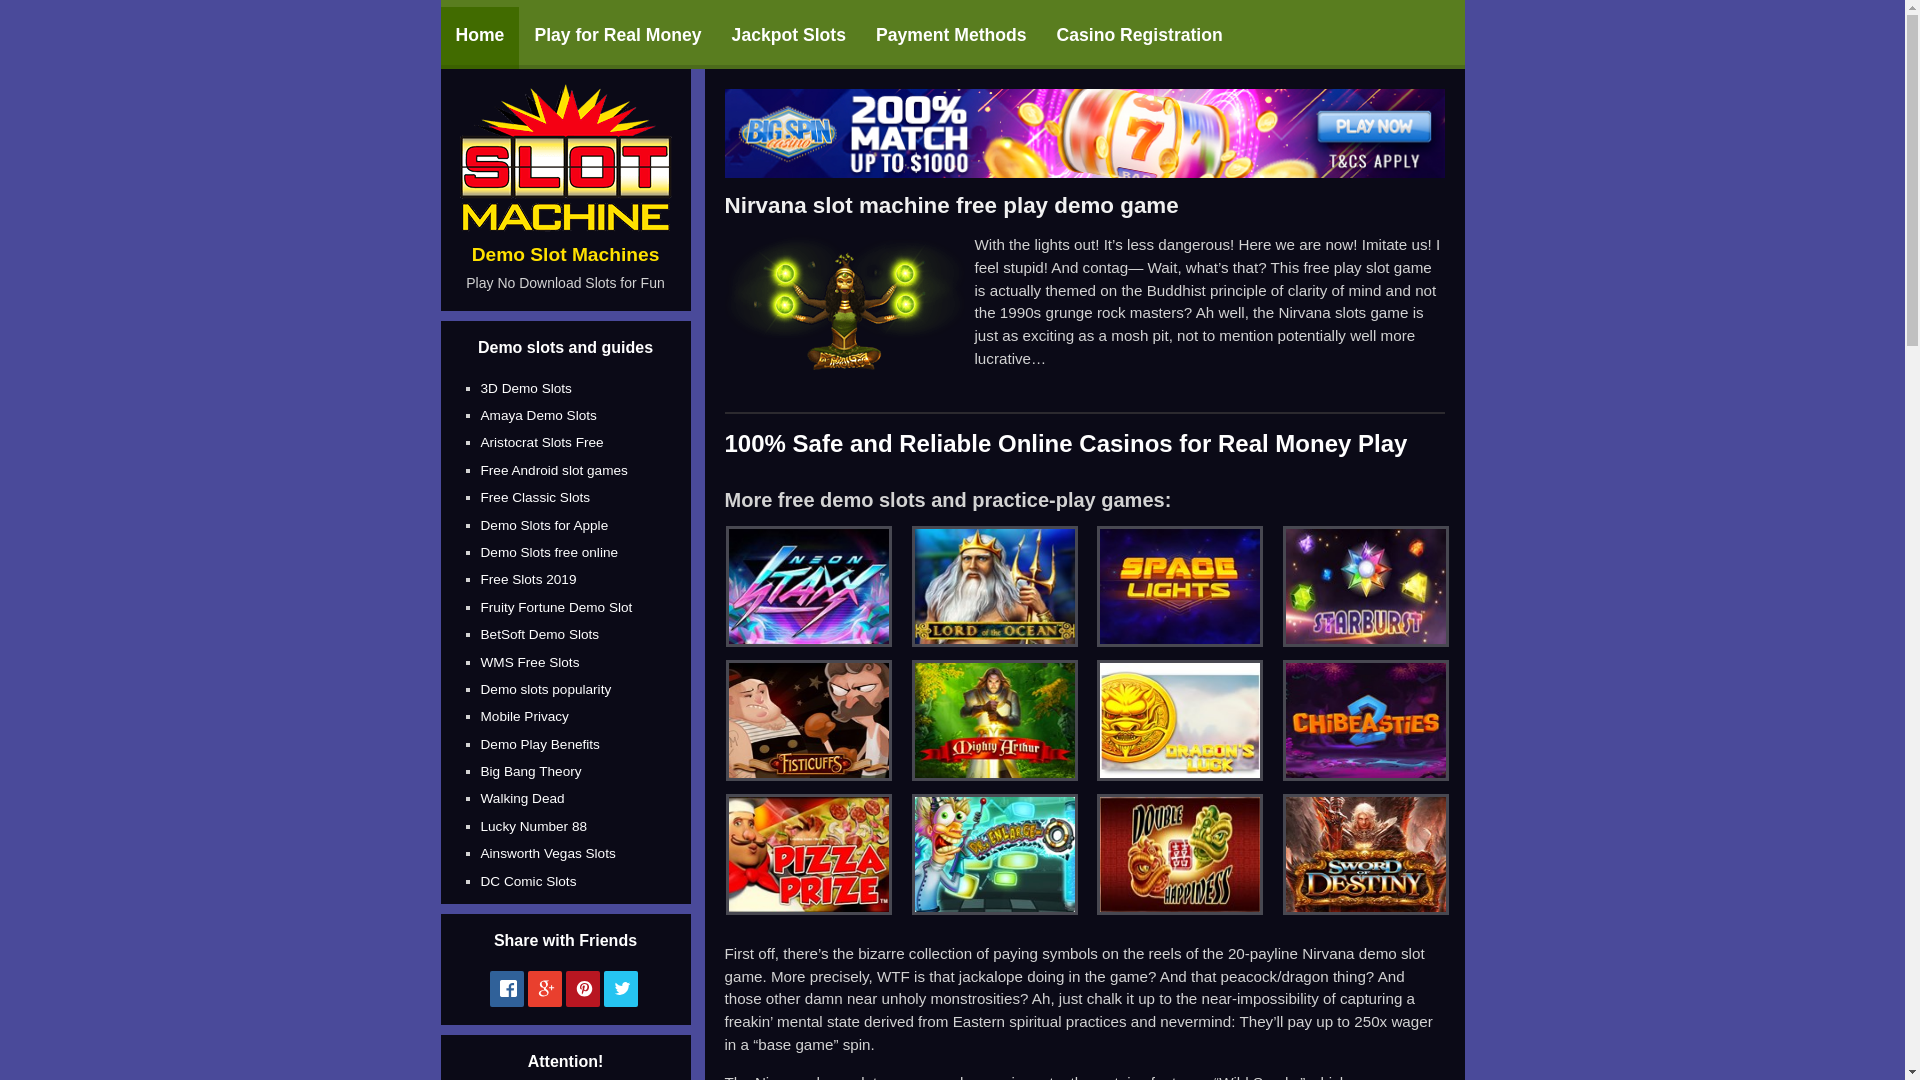 The image size is (1920, 1080). I want to click on Payment Methods, so click(951, 38).